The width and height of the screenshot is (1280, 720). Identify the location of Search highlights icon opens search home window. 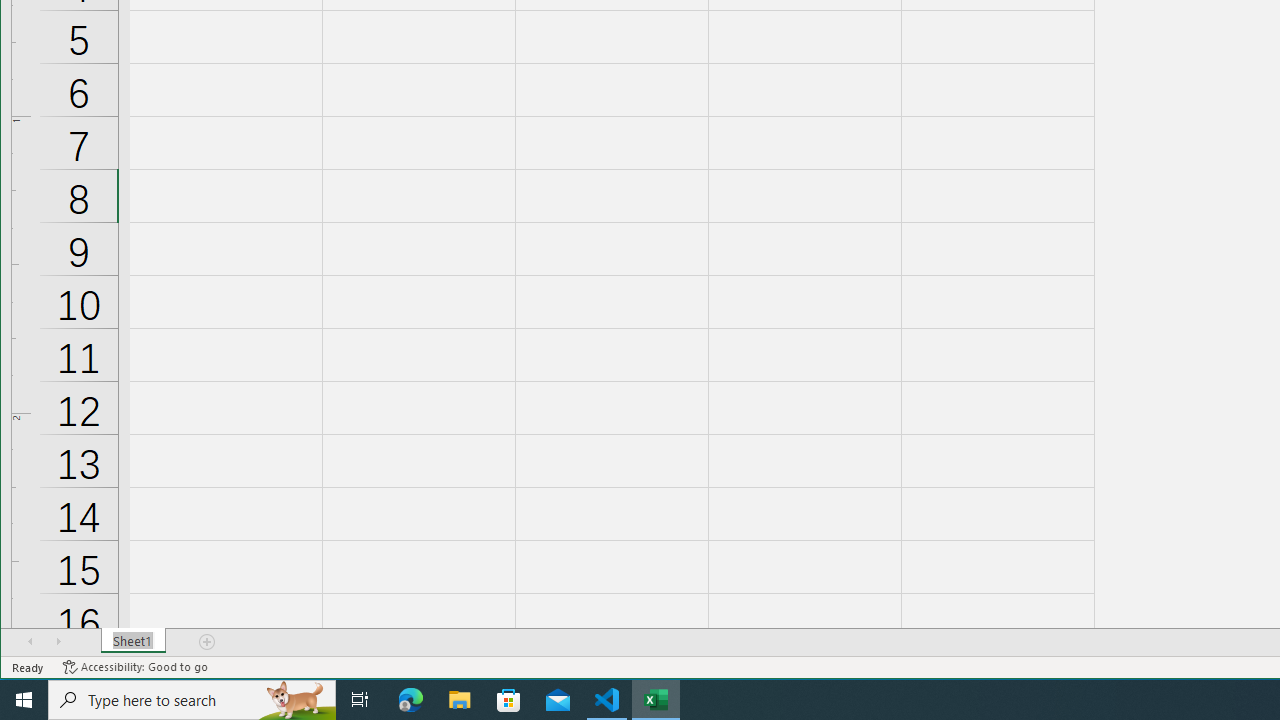
(296, 700).